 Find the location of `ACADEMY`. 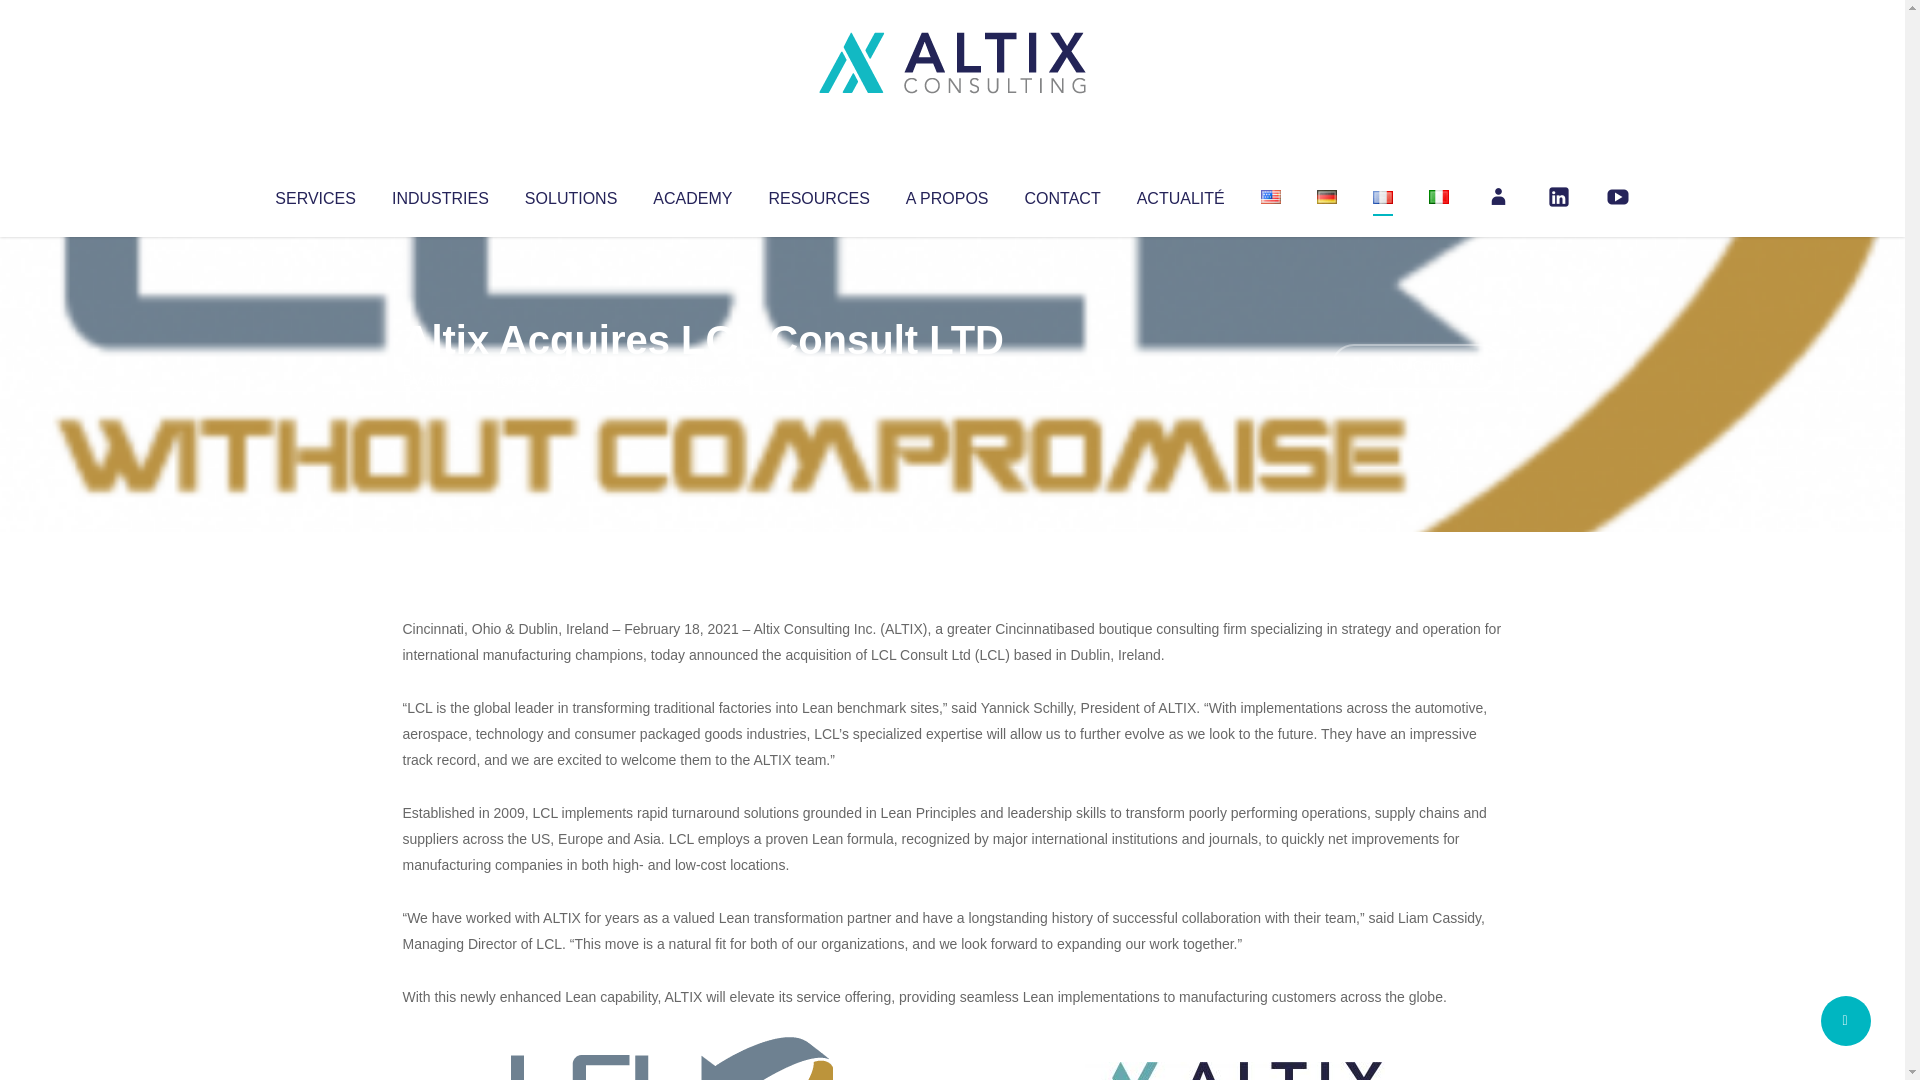

ACADEMY is located at coordinates (692, 194).